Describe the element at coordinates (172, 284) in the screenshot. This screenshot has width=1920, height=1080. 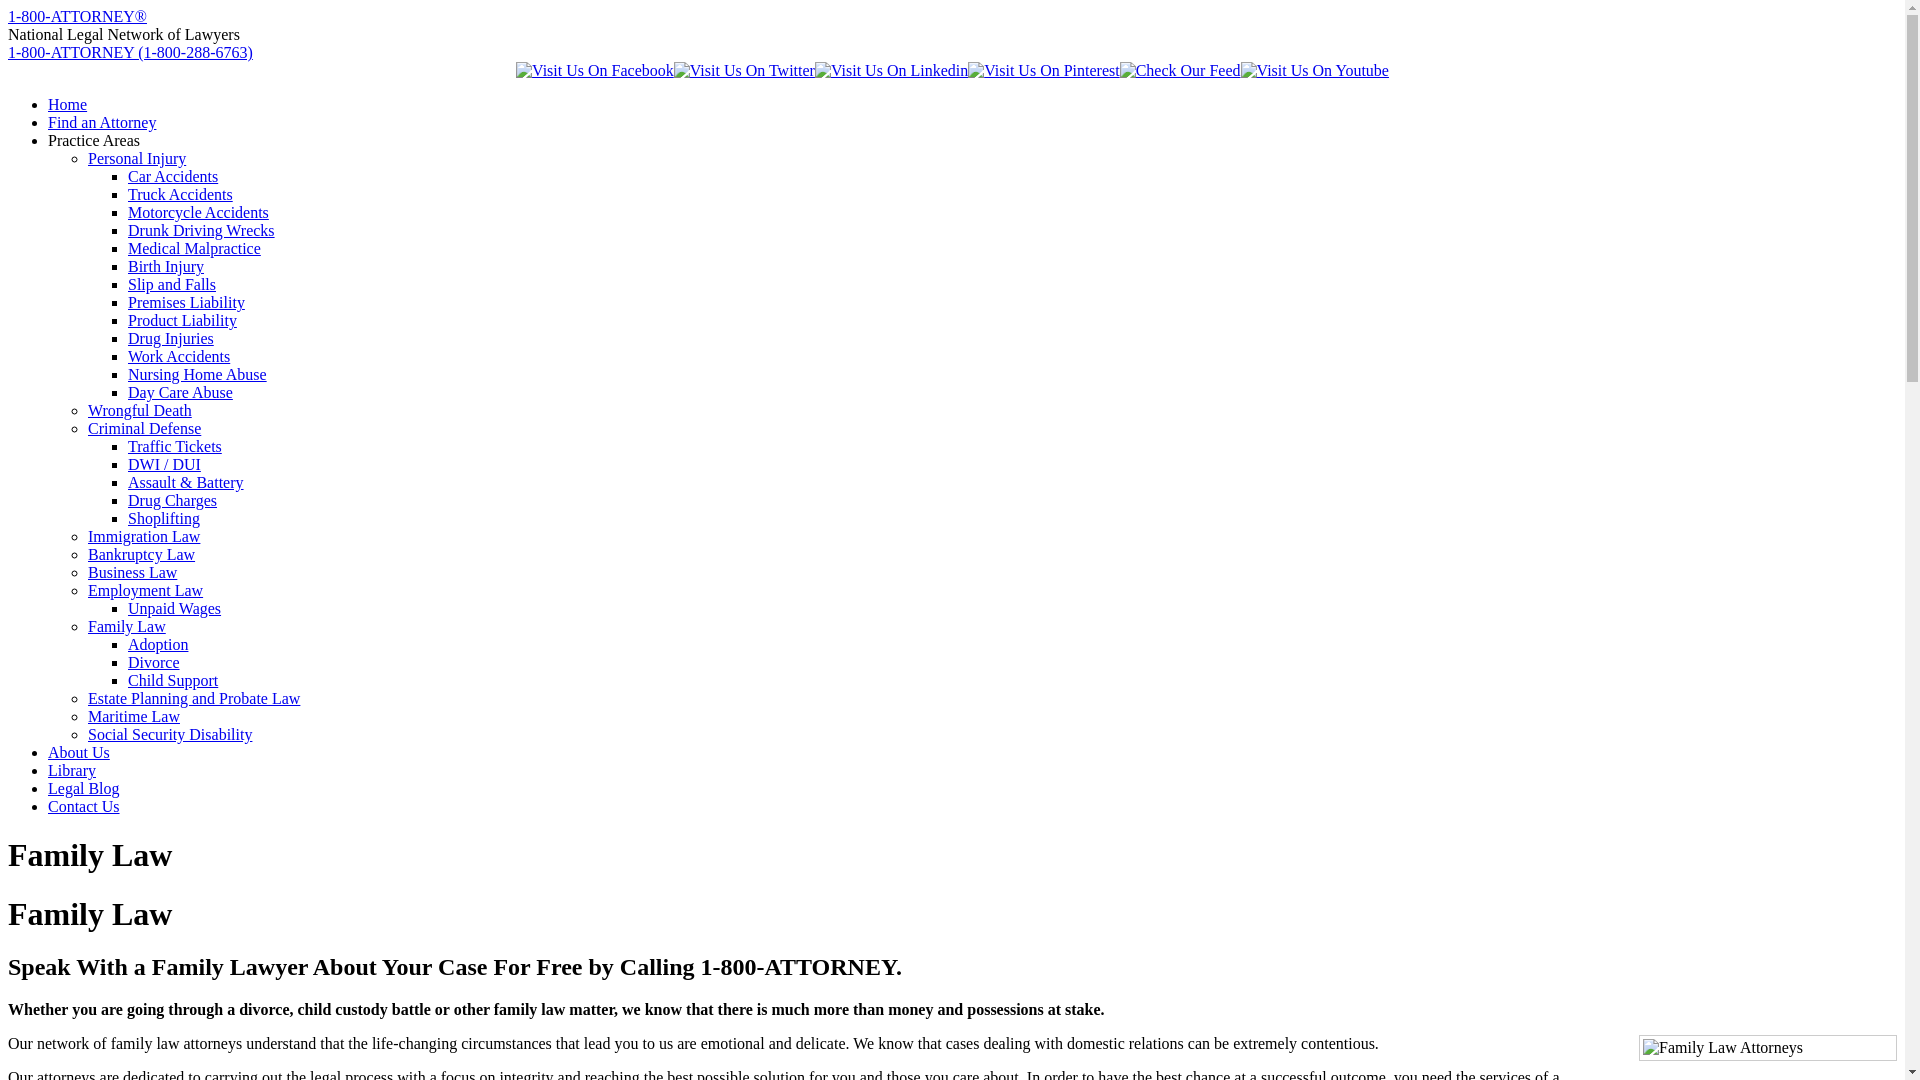
I see `Slip and Falls` at that location.